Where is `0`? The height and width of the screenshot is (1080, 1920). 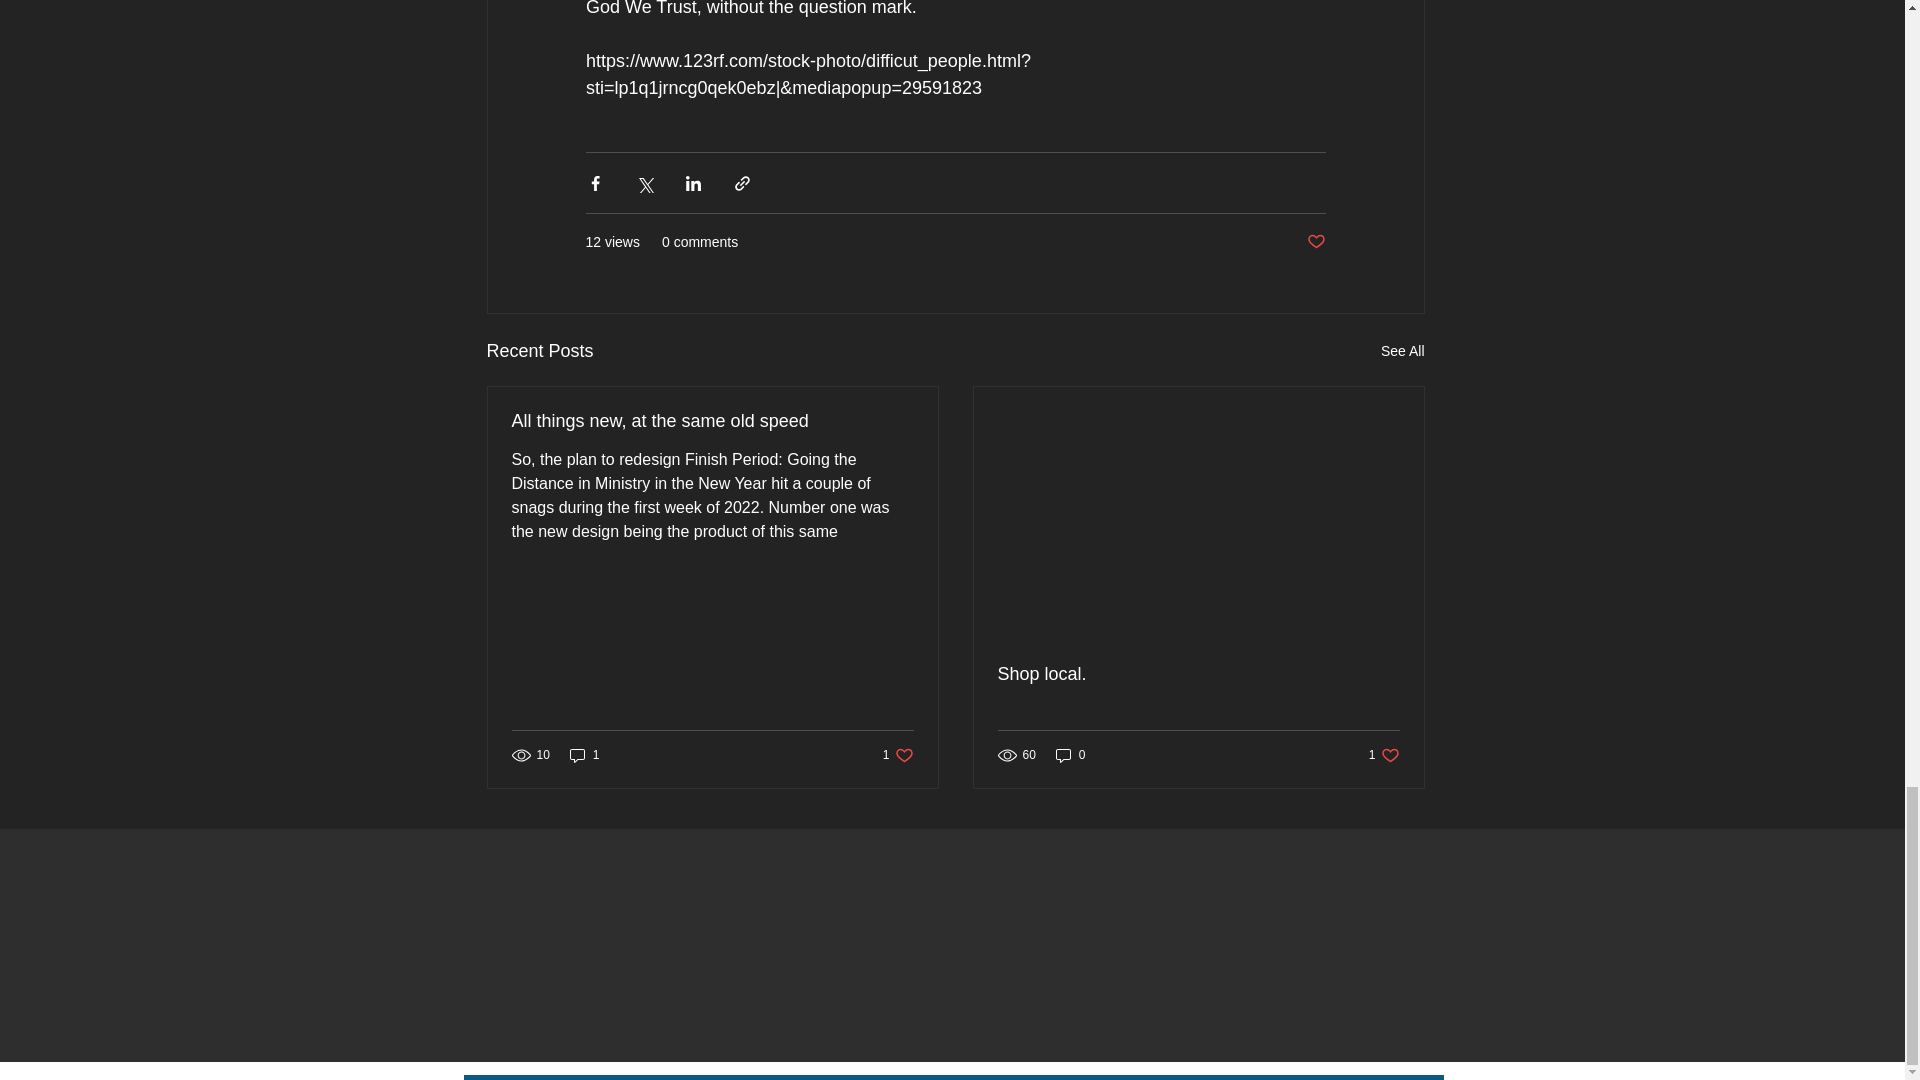
0 is located at coordinates (1071, 755).